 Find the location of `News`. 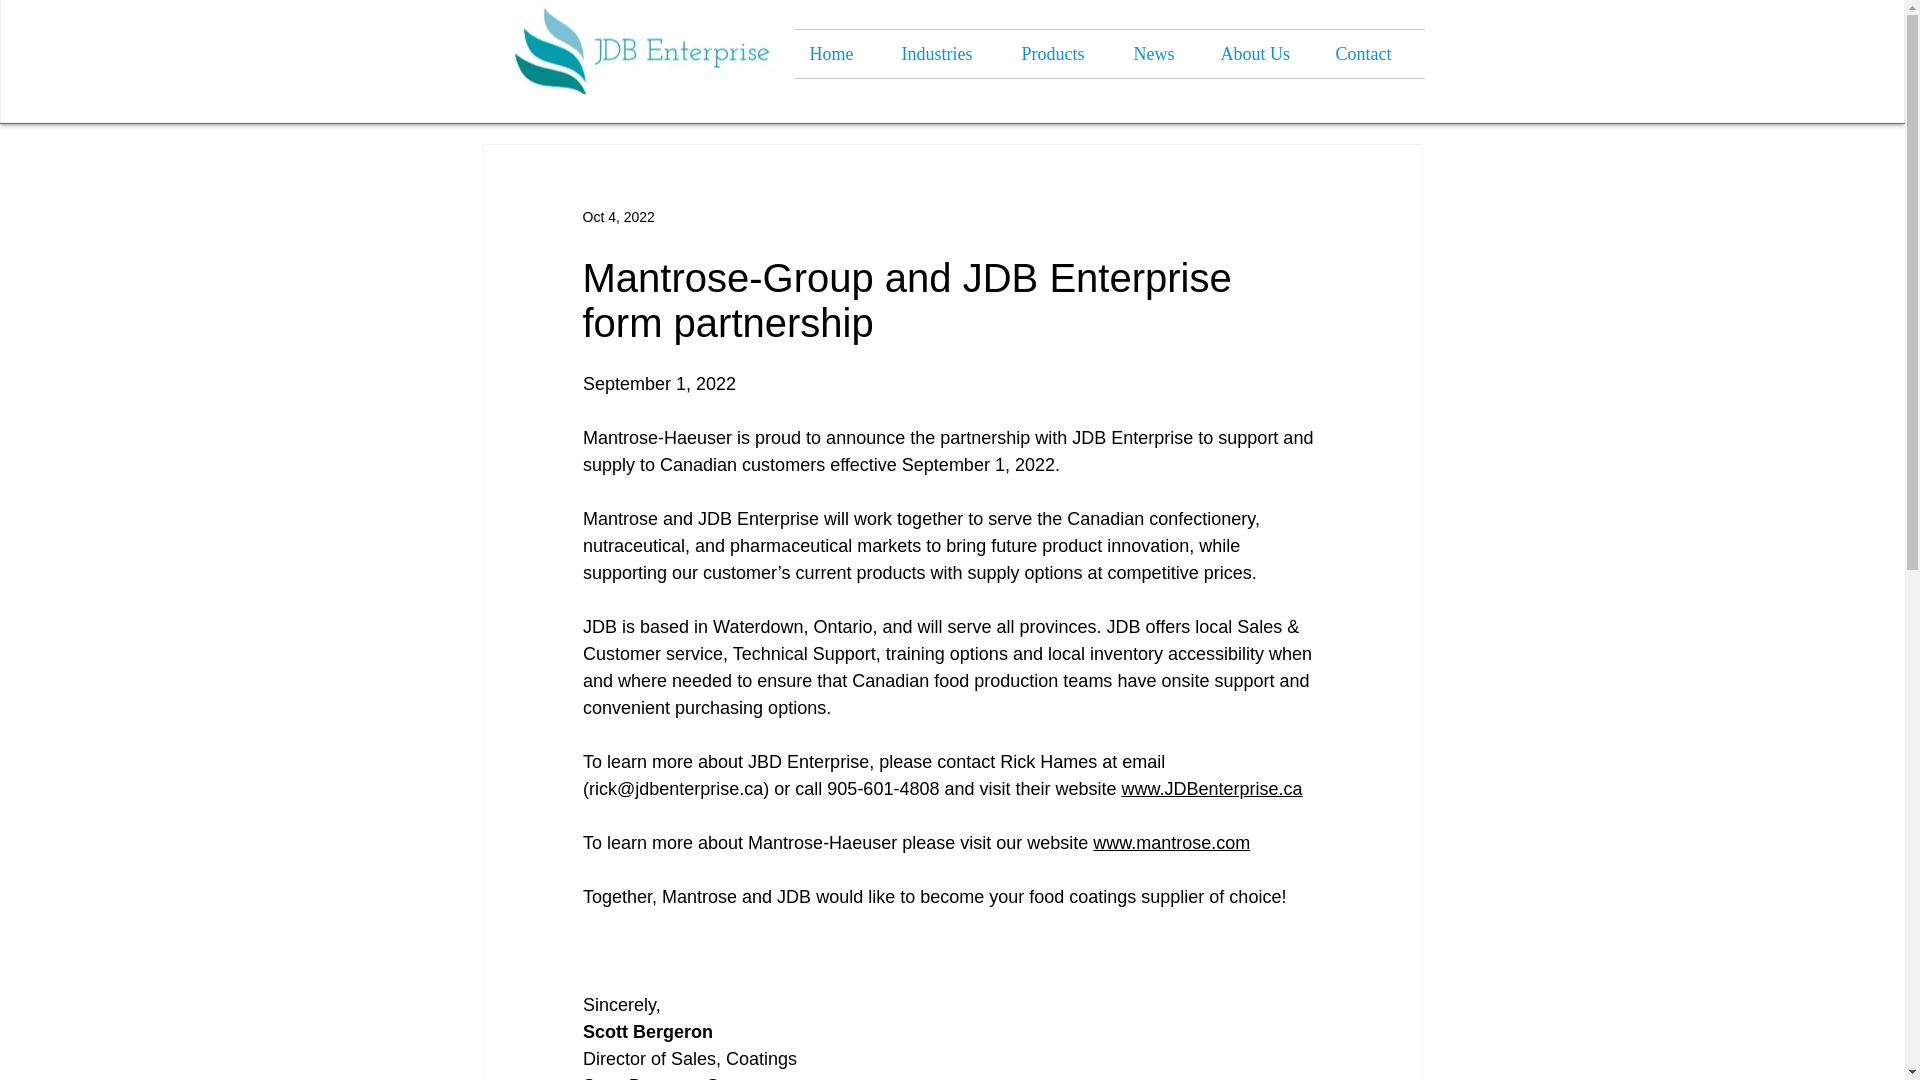

News is located at coordinates (1161, 54).